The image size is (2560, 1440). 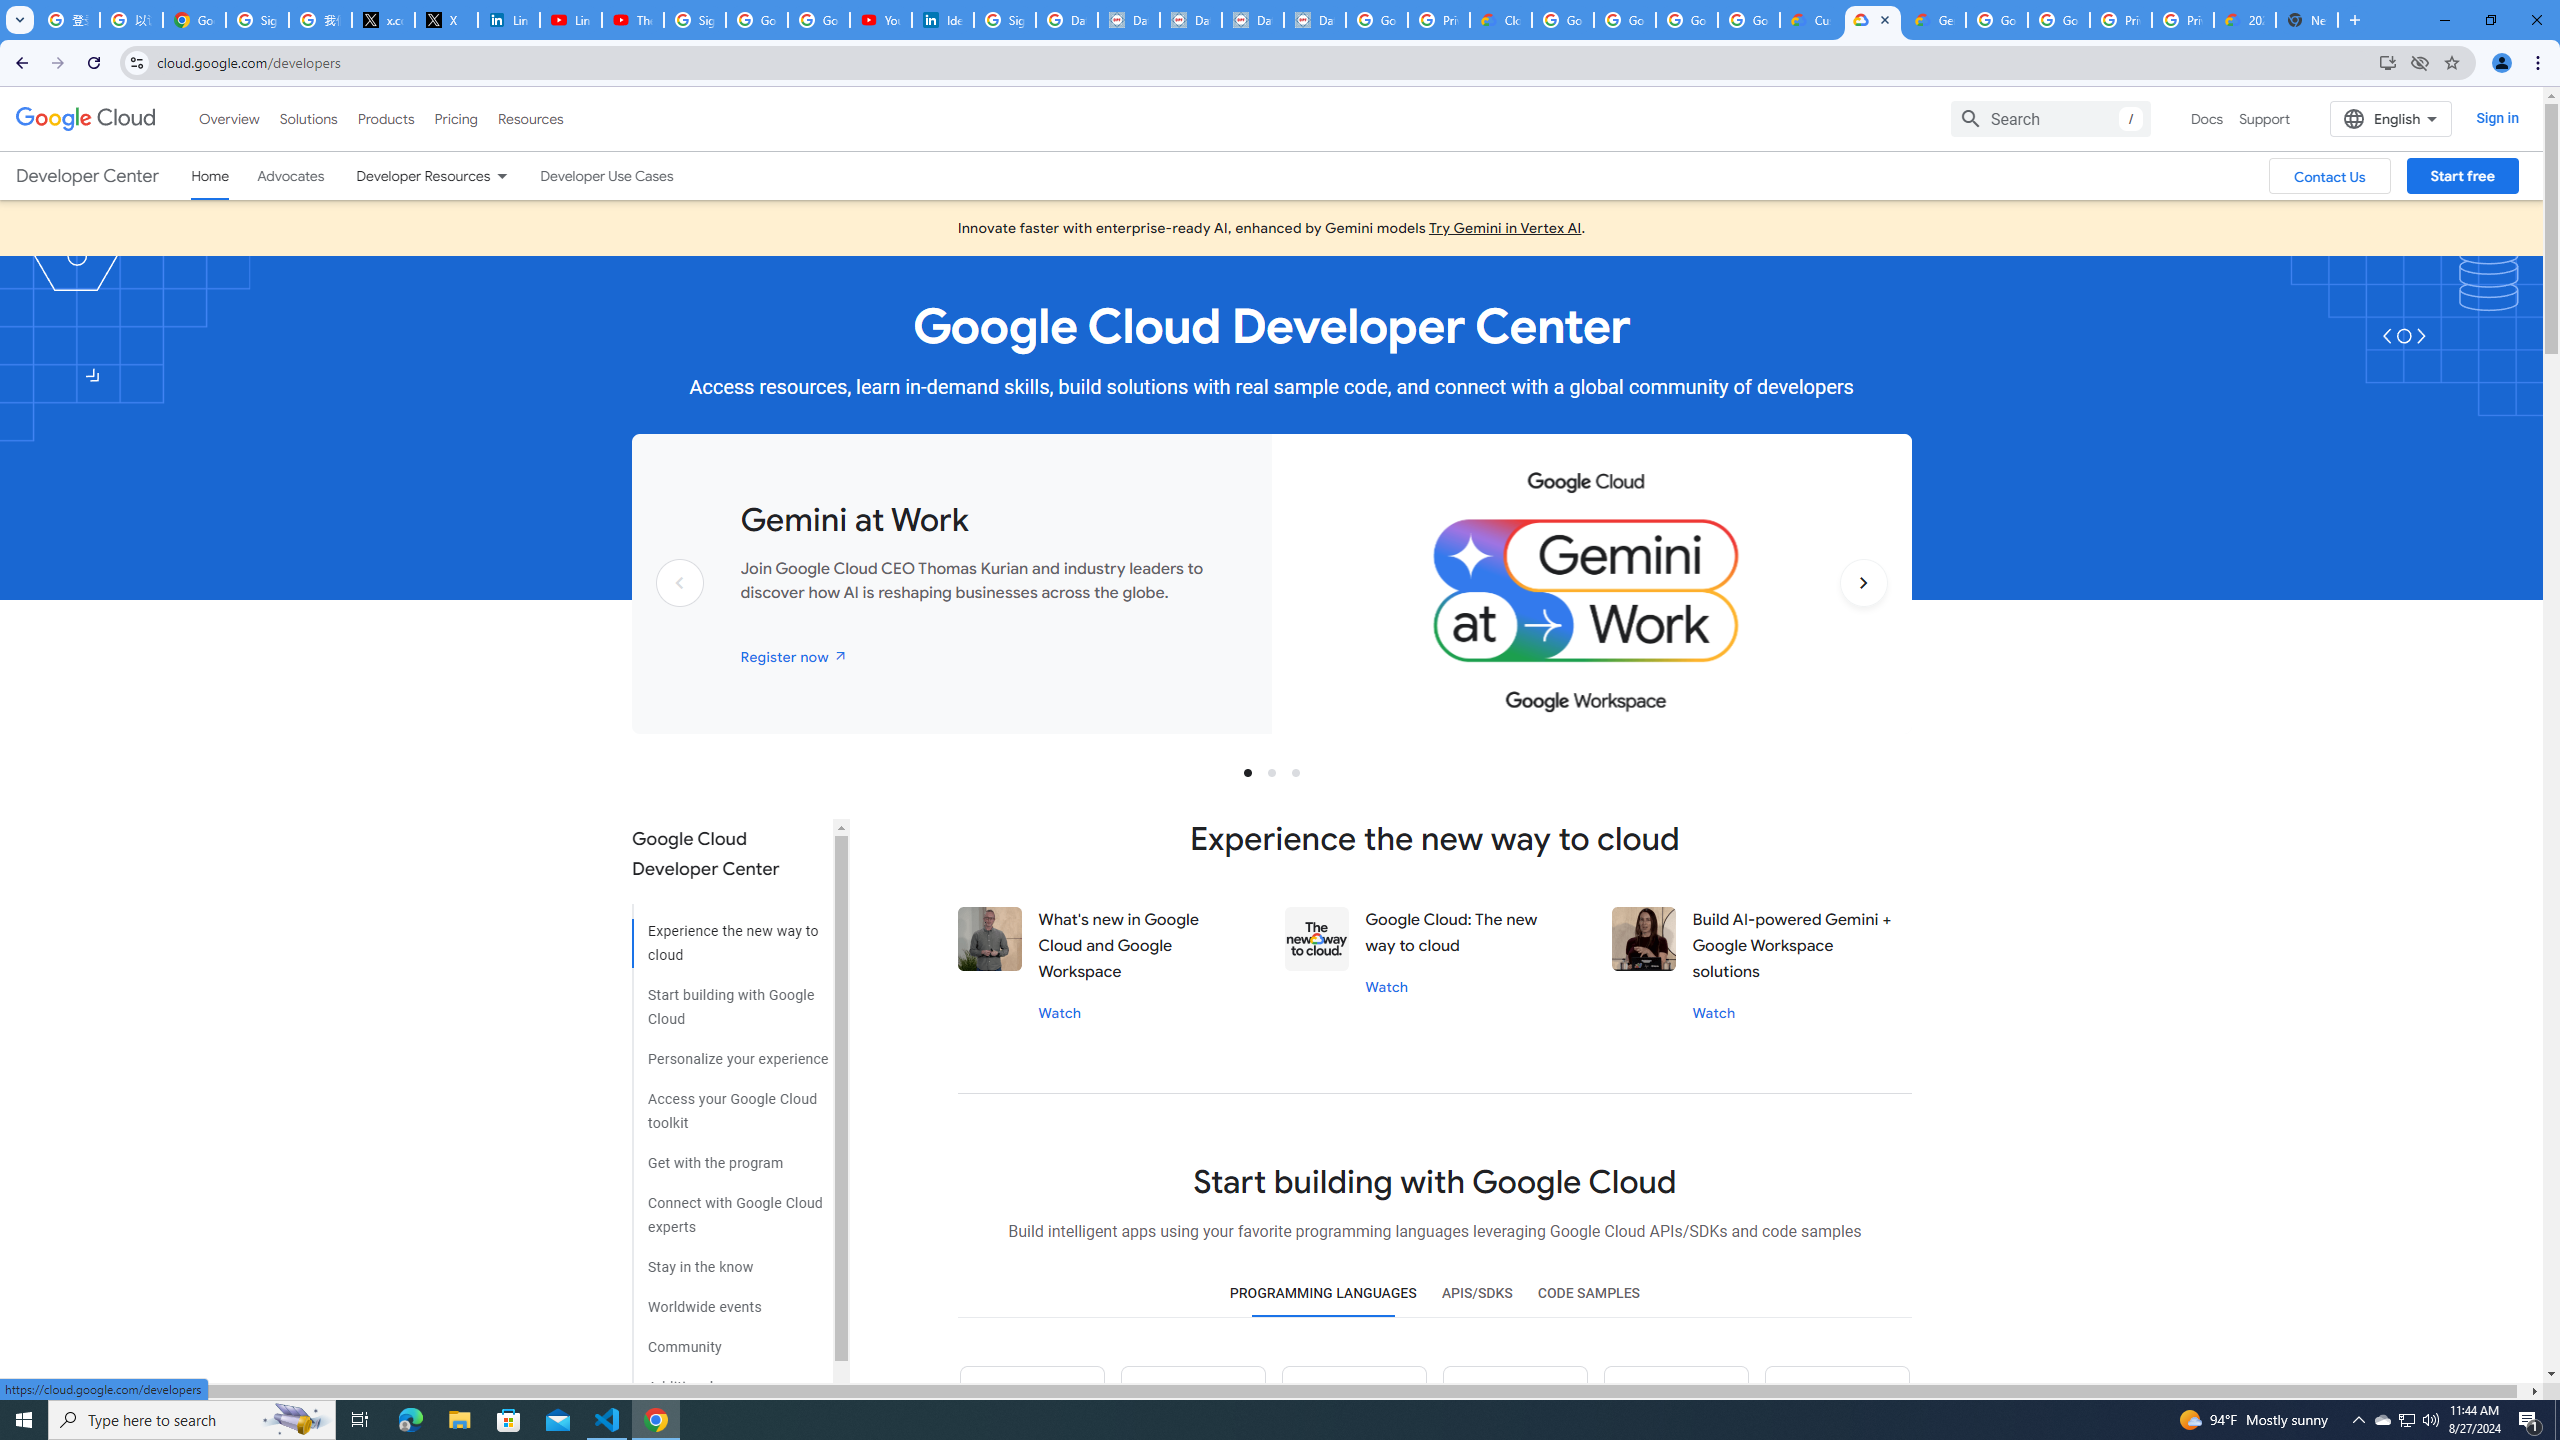 What do you see at coordinates (730, 1156) in the screenshot?
I see `Get with the program` at bounding box center [730, 1156].